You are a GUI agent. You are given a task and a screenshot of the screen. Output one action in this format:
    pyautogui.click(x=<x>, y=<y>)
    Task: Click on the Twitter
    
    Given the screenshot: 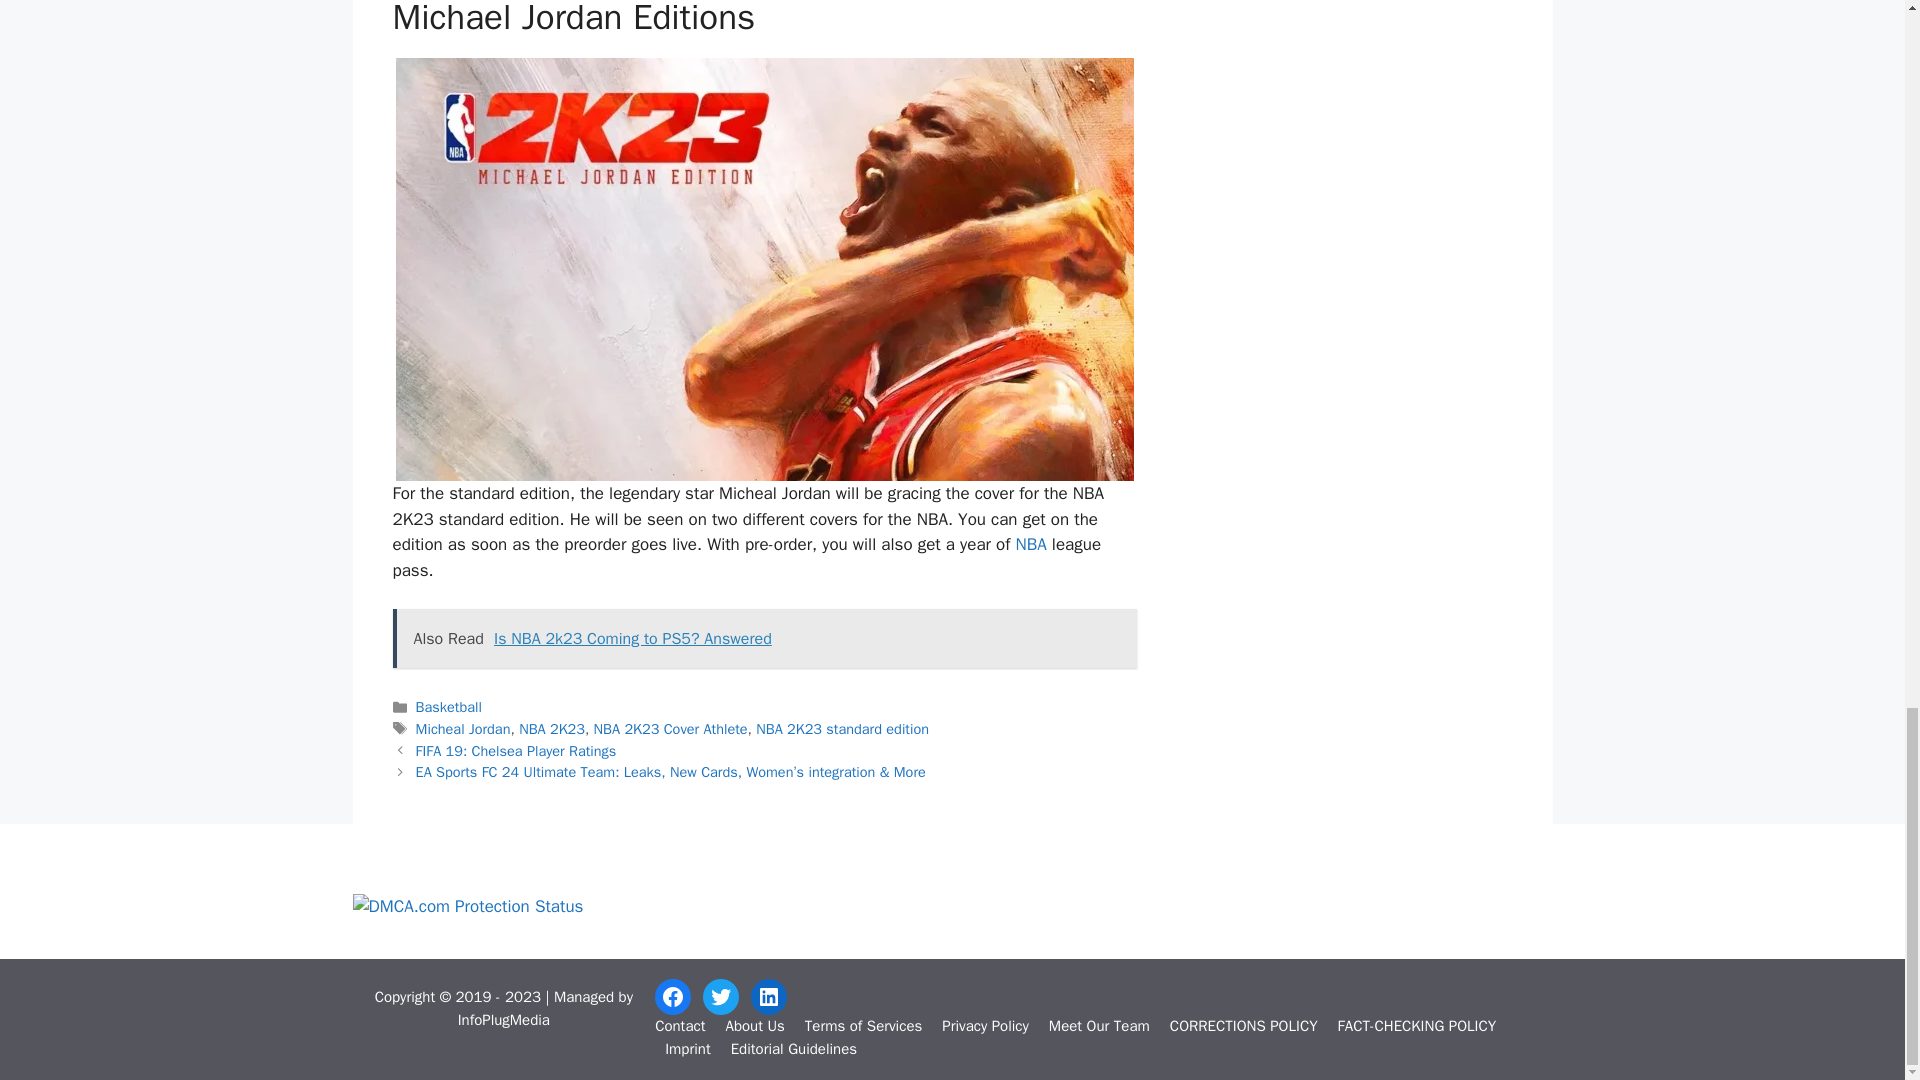 What is the action you would take?
    pyautogui.click(x=720, y=996)
    